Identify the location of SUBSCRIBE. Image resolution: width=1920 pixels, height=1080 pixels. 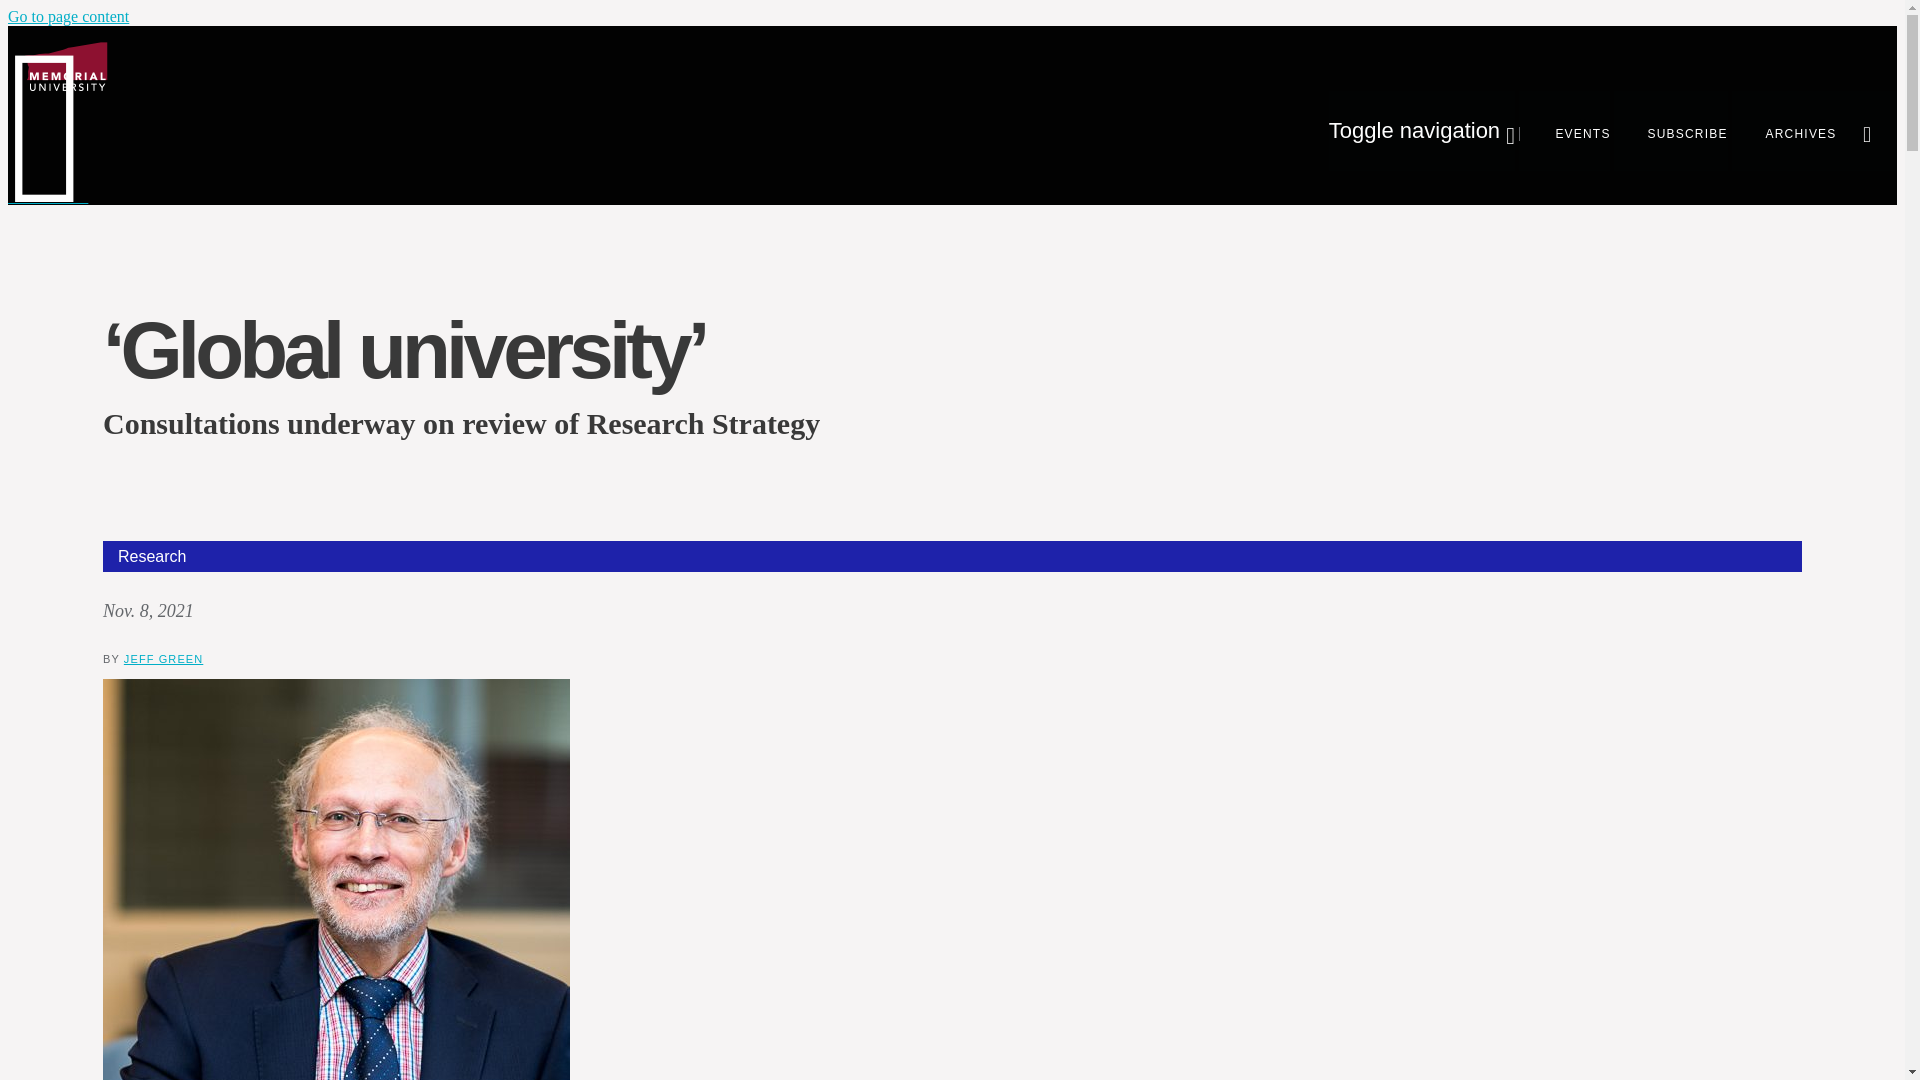
(1671, 130).